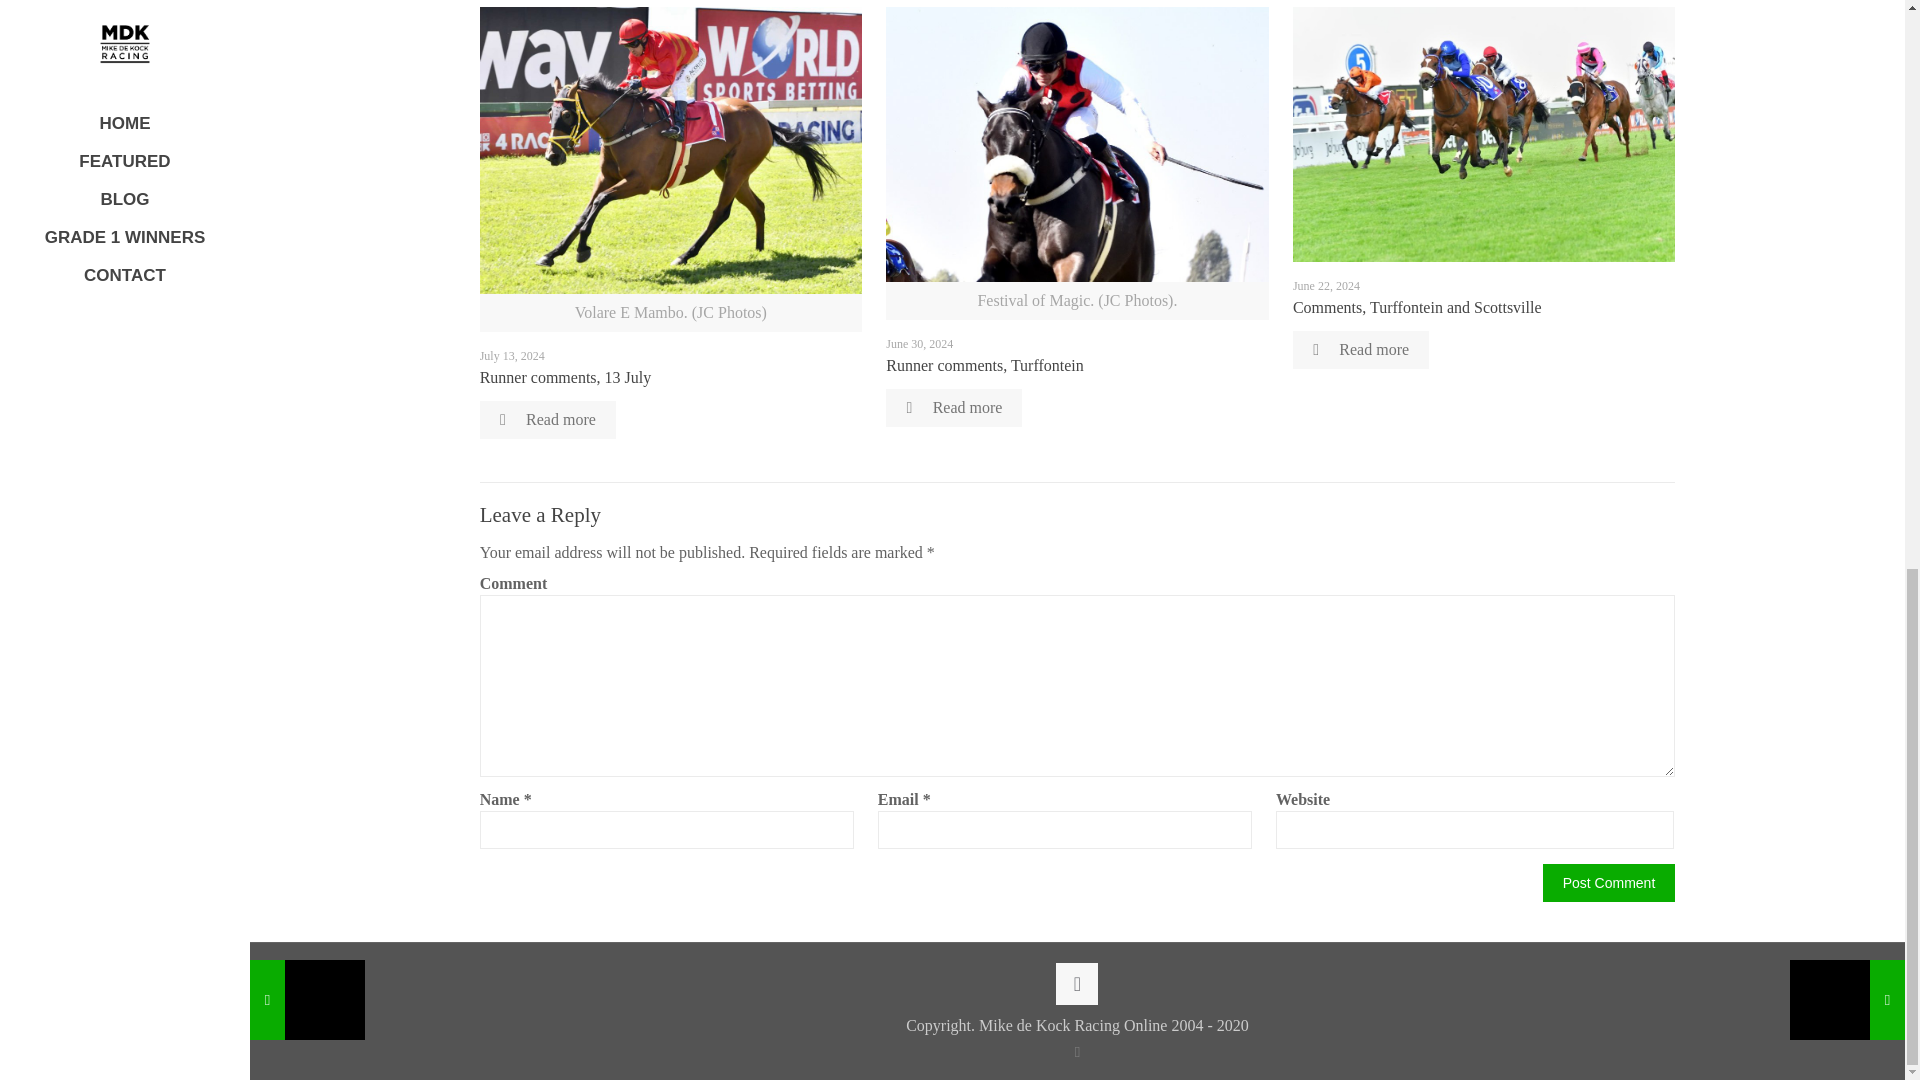 The height and width of the screenshot is (1080, 1920). I want to click on Twitter, so click(1078, 1052).